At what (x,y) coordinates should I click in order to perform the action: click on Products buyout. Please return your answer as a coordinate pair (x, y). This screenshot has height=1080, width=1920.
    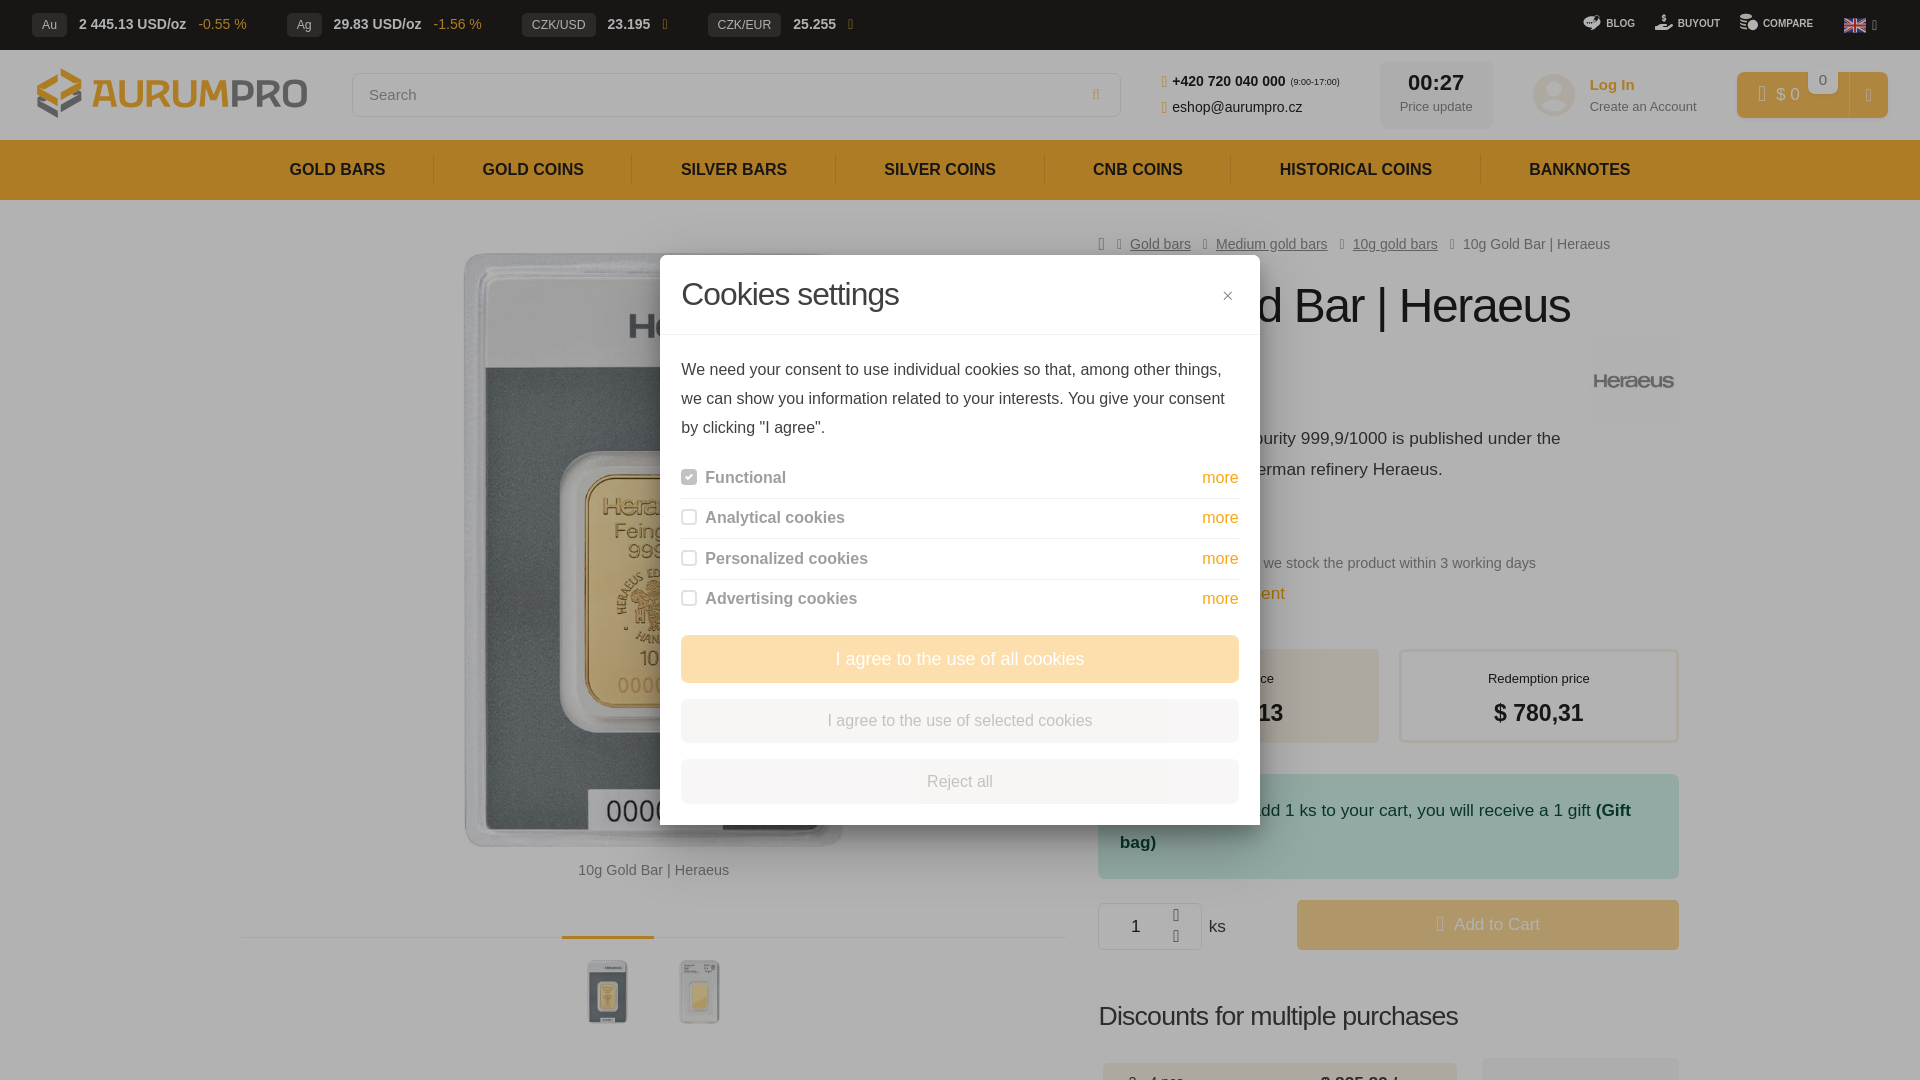
    Looking at the image, I should click on (1688, 20).